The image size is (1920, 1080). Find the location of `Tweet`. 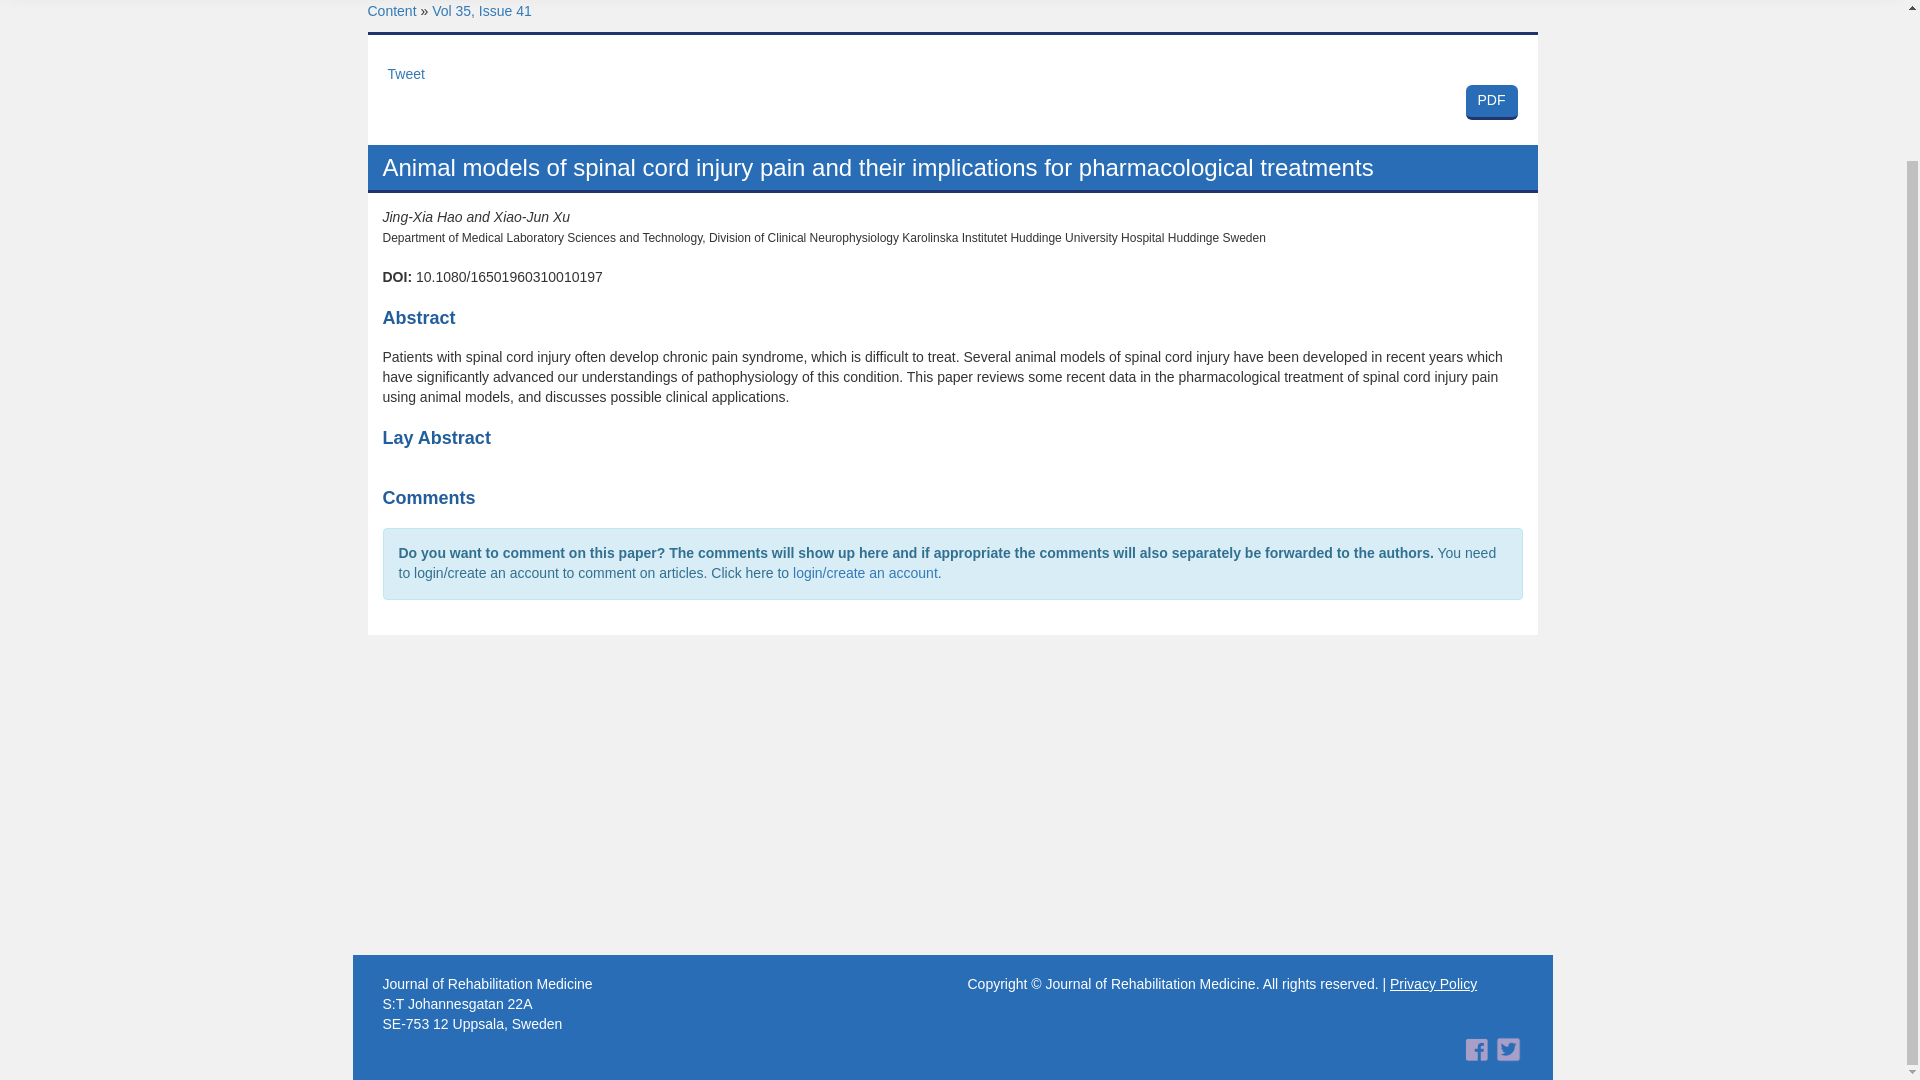

Tweet is located at coordinates (1492, 102).